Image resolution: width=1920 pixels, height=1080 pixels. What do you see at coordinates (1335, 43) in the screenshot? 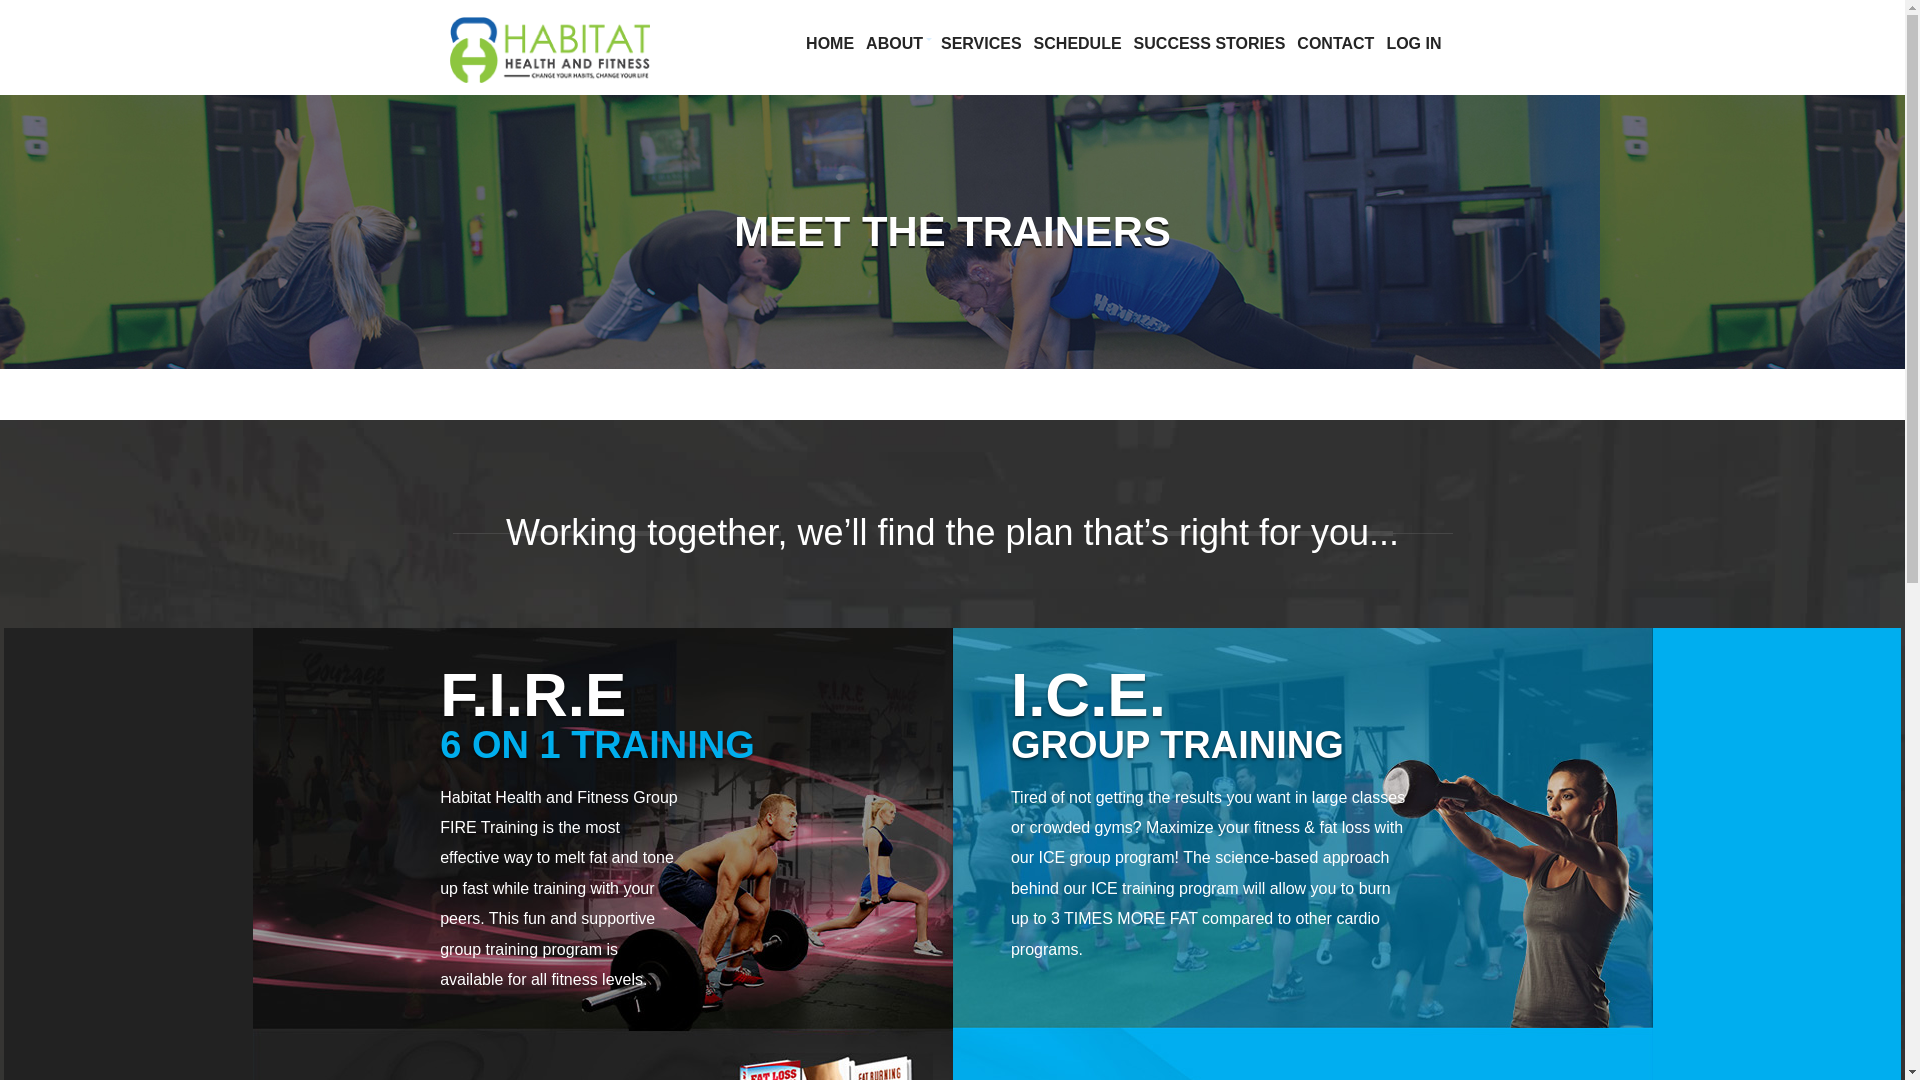
I see `CONTACT` at bounding box center [1335, 43].